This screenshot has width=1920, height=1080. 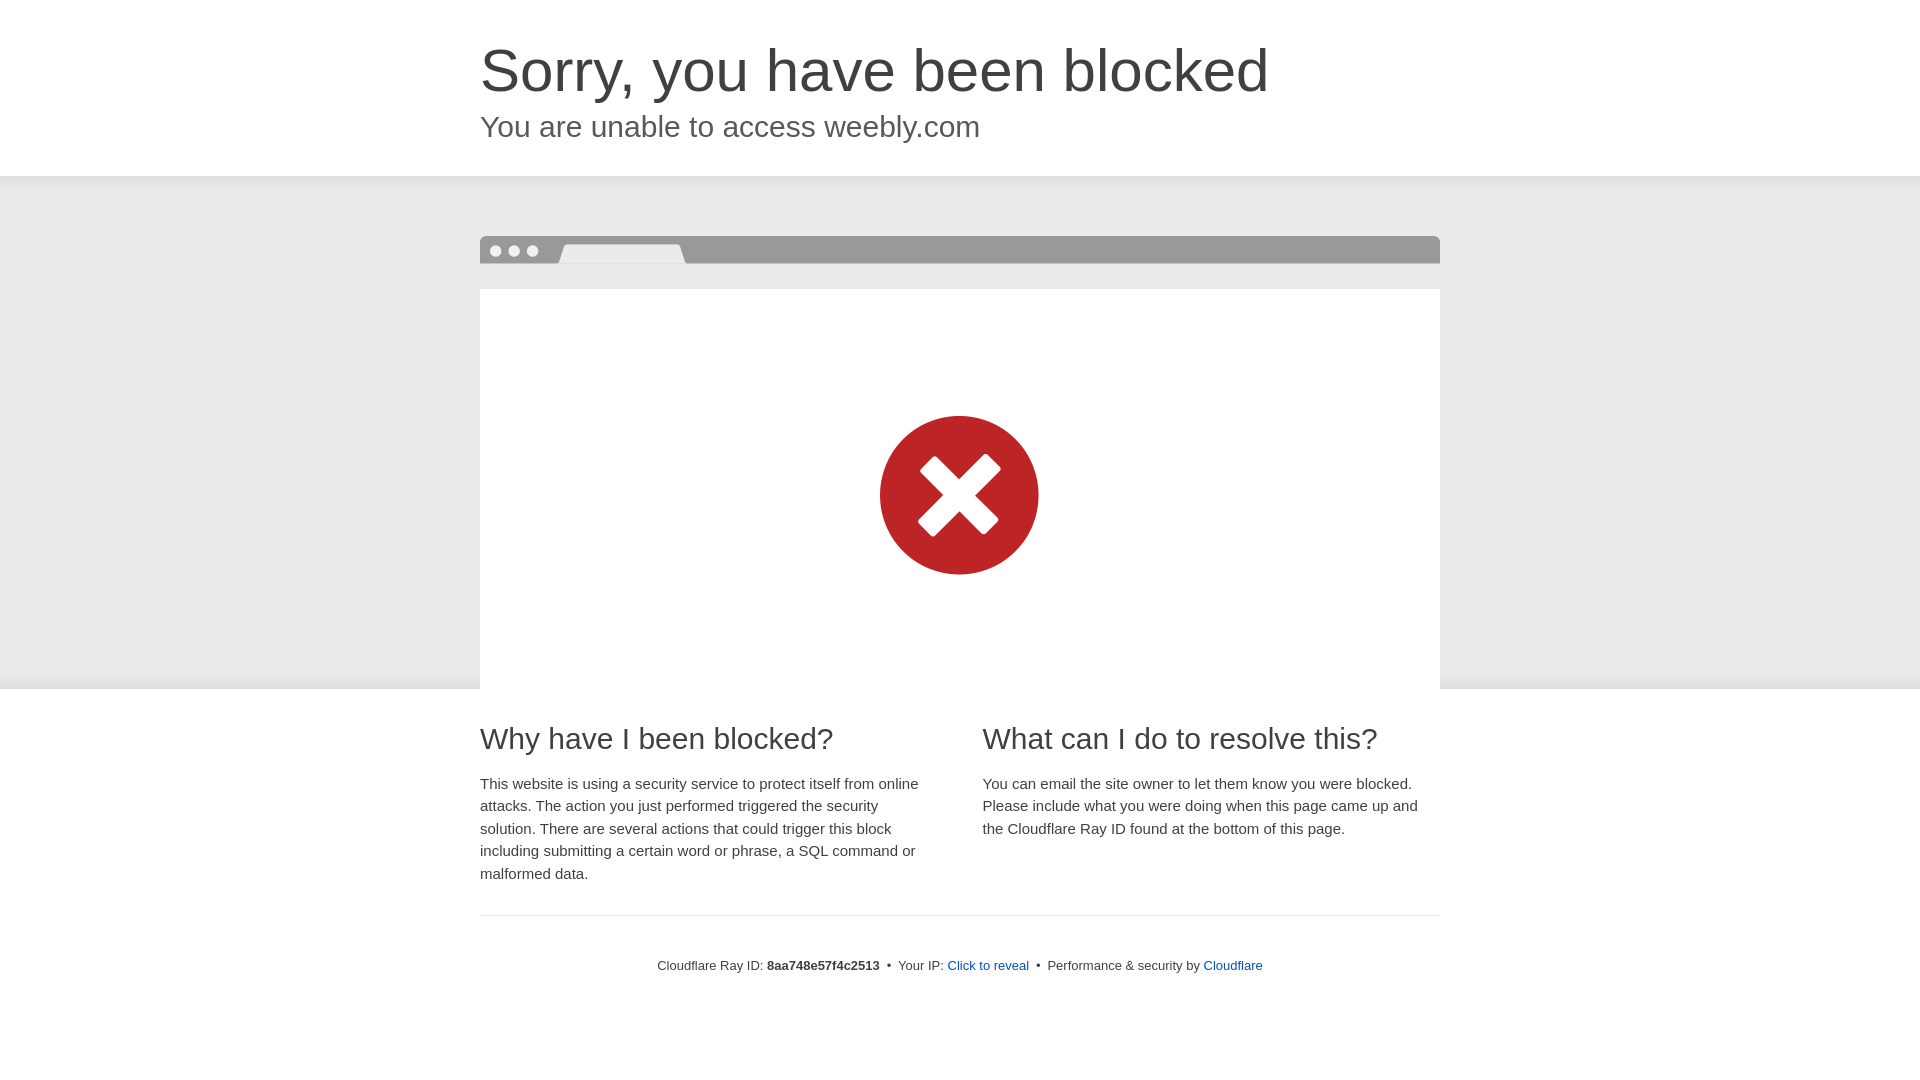 What do you see at coordinates (988, 966) in the screenshot?
I see `Click to reveal` at bounding box center [988, 966].